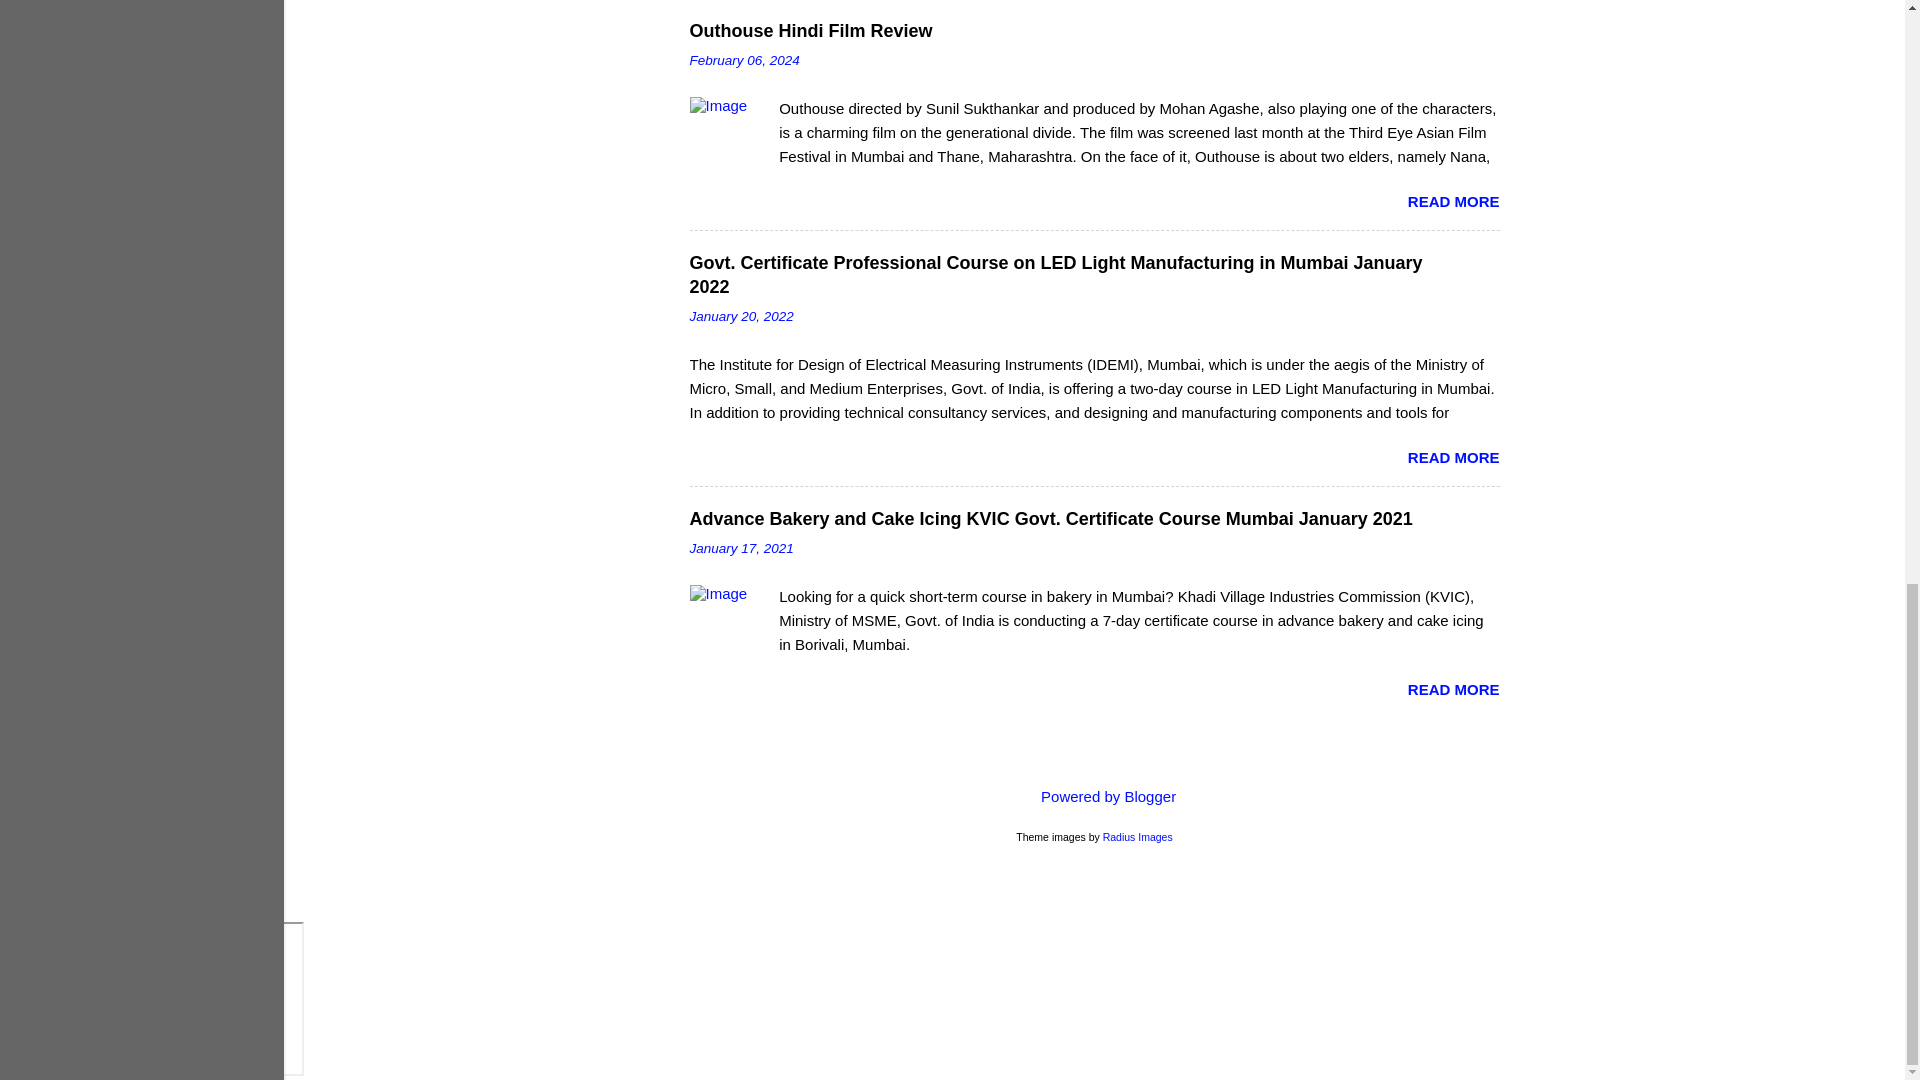  I want to click on READ MORE, so click(1453, 457).